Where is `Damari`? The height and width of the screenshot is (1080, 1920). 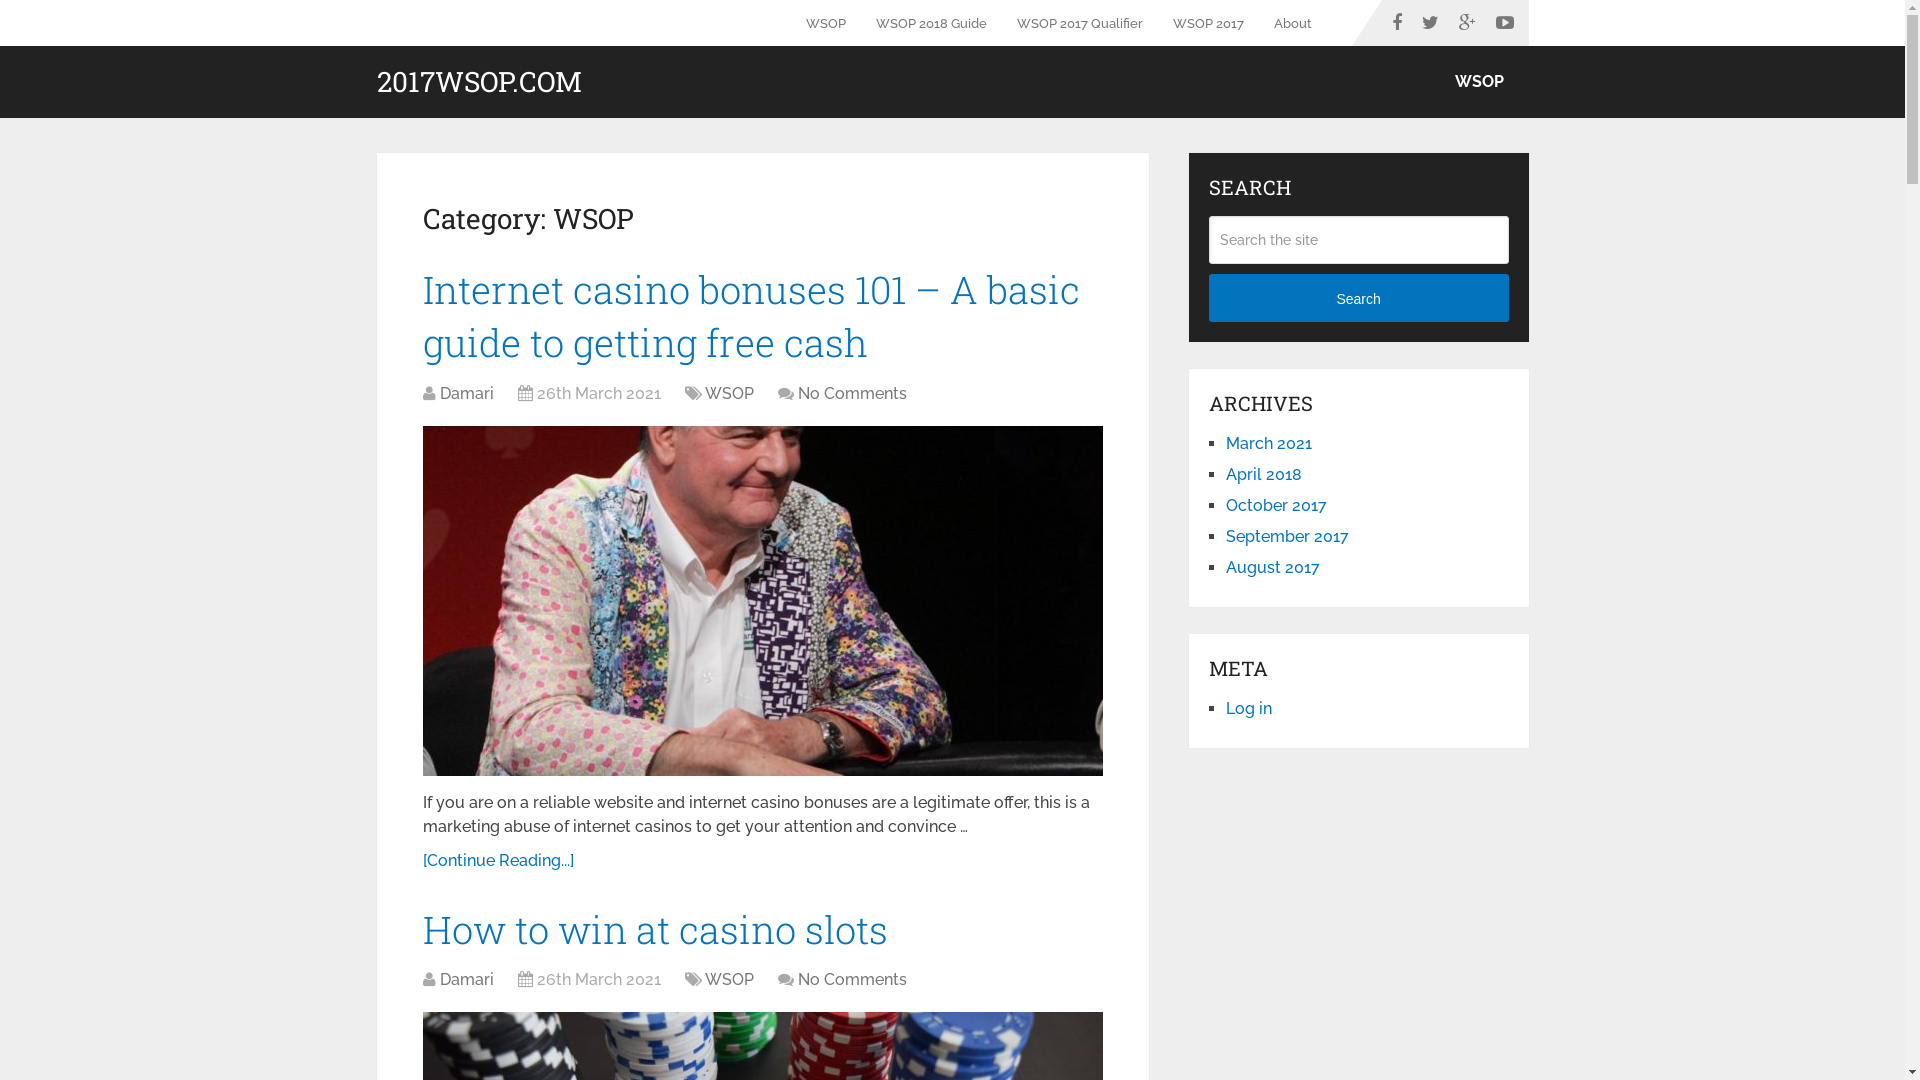 Damari is located at coordinates (466, 980).